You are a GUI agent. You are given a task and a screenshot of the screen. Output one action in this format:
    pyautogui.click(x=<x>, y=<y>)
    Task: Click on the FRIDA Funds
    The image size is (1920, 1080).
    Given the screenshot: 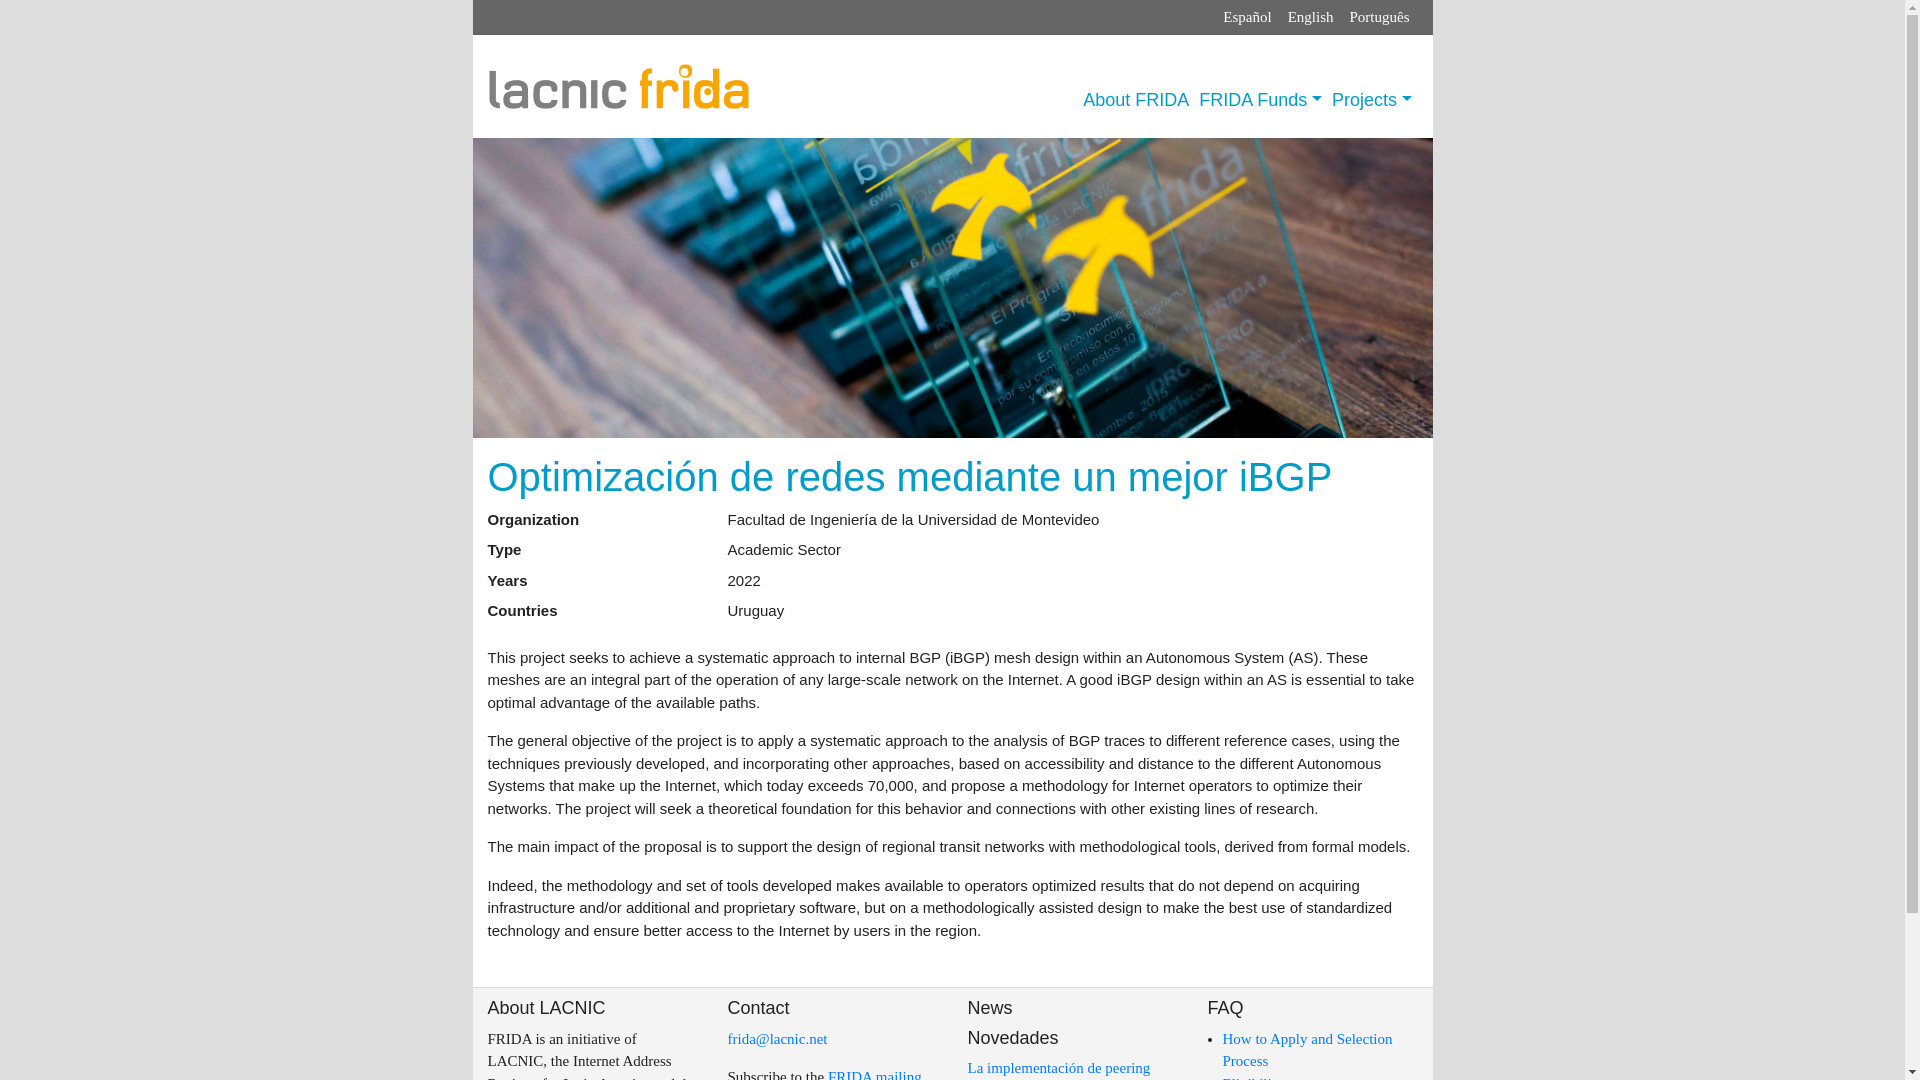 What is the action you would take?
    pyautogui.click(x=1260, y=100)
    